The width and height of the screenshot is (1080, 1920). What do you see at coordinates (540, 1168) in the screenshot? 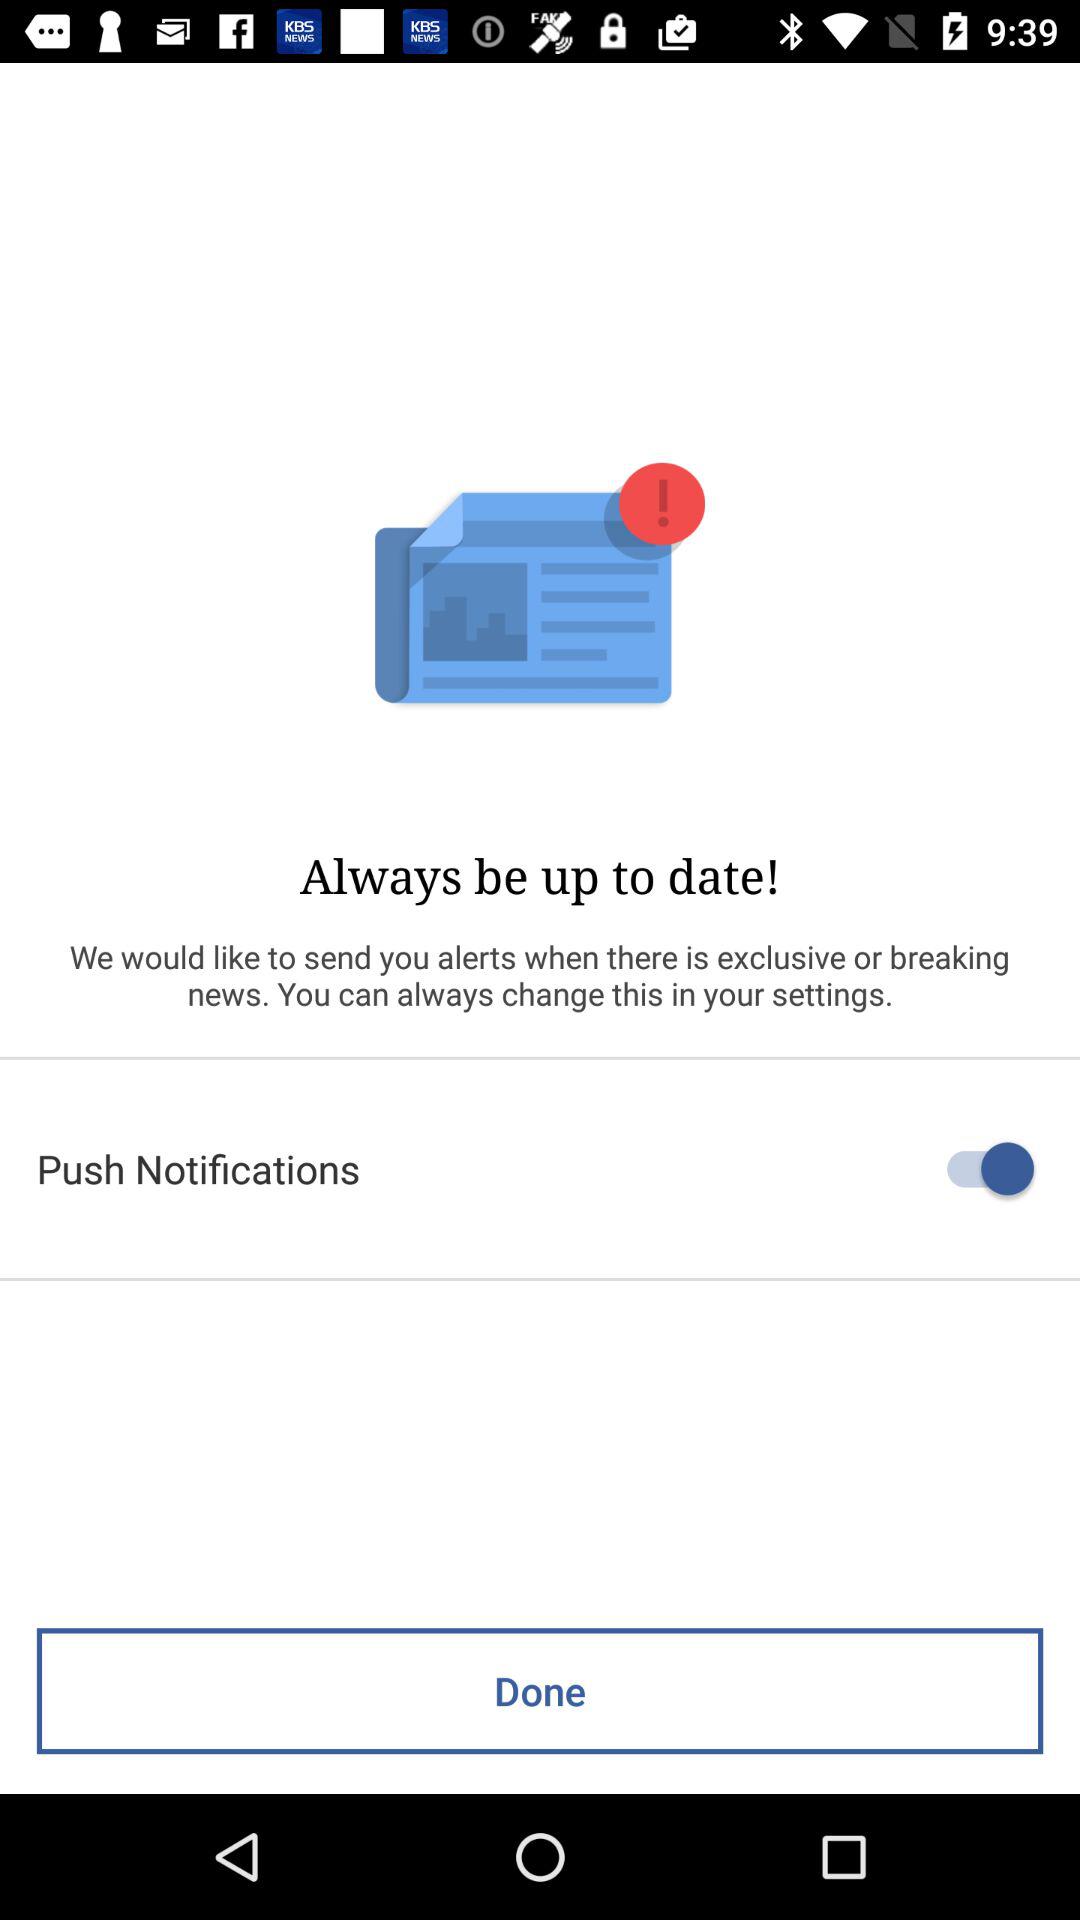
I see `flip to the push notifications item` at bounding box center [540, 1168].